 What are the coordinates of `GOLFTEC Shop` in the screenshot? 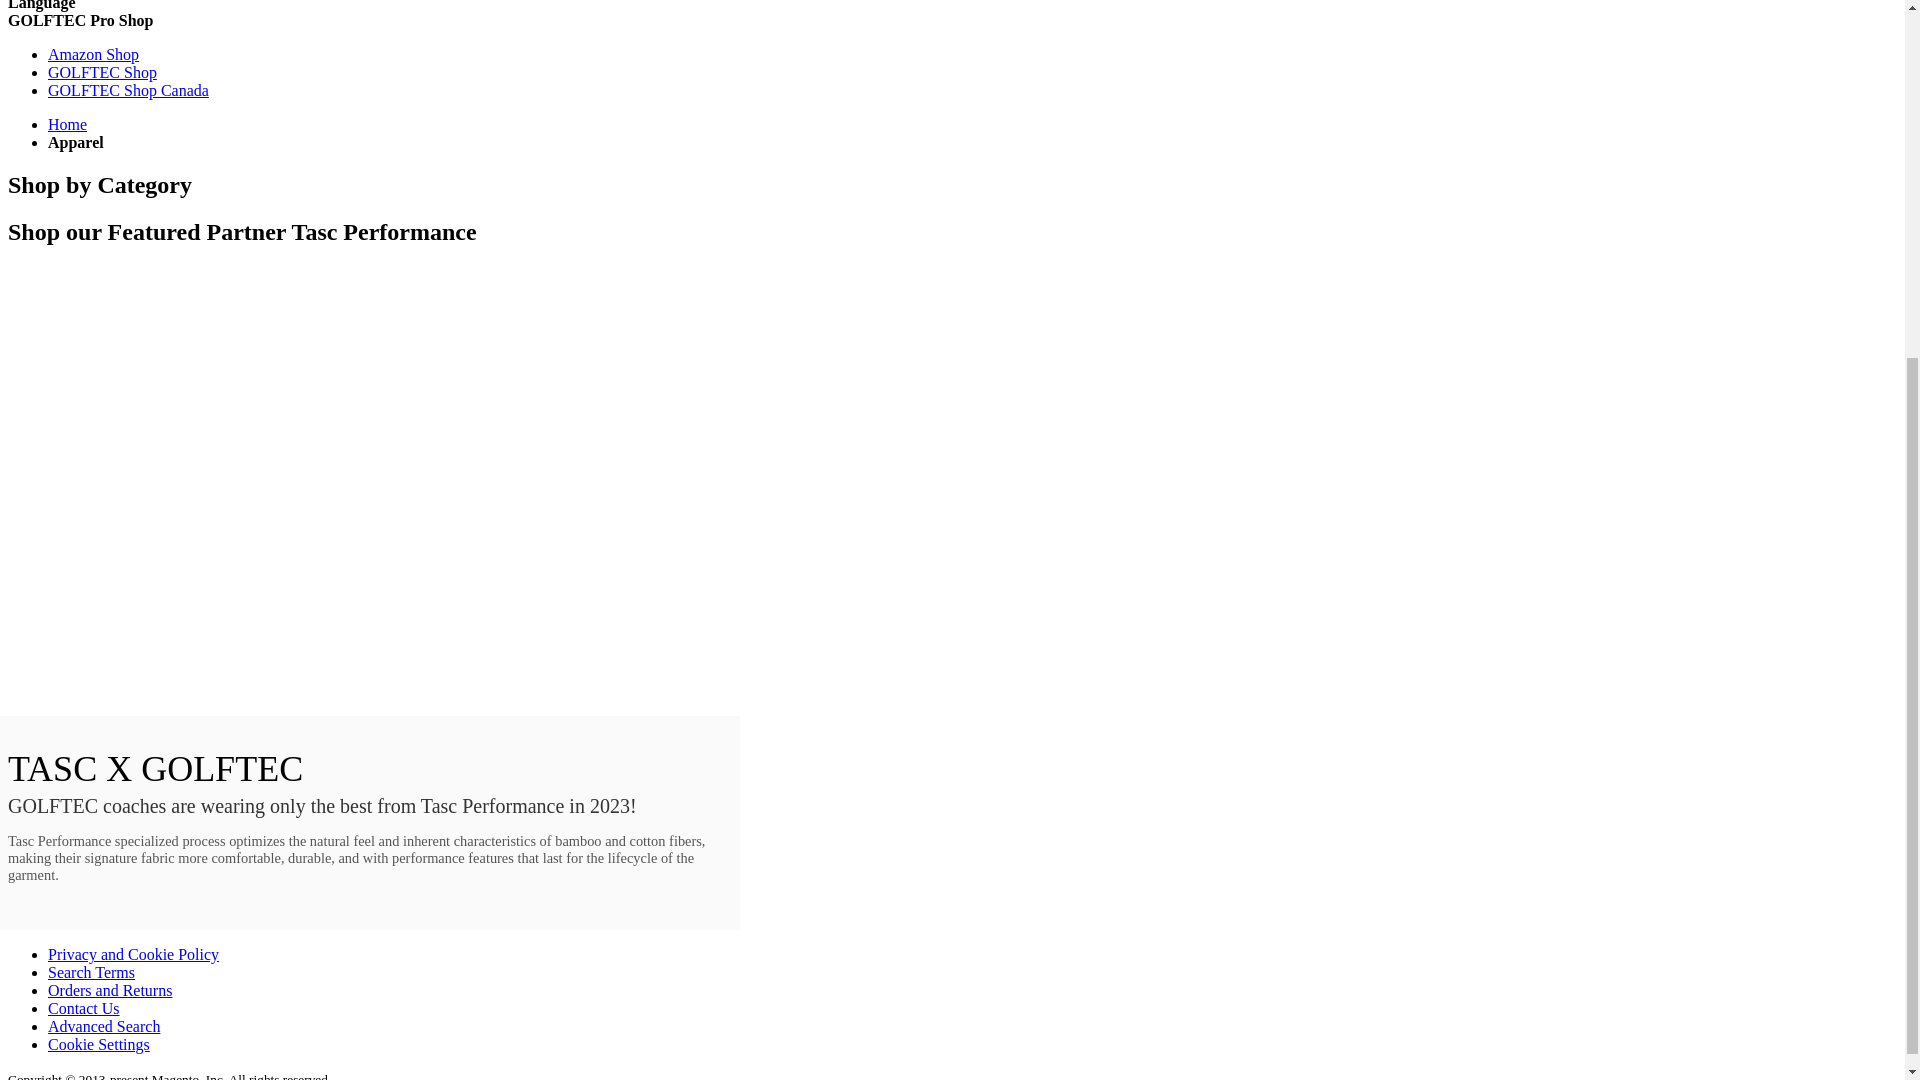 It's located at (102, 72).